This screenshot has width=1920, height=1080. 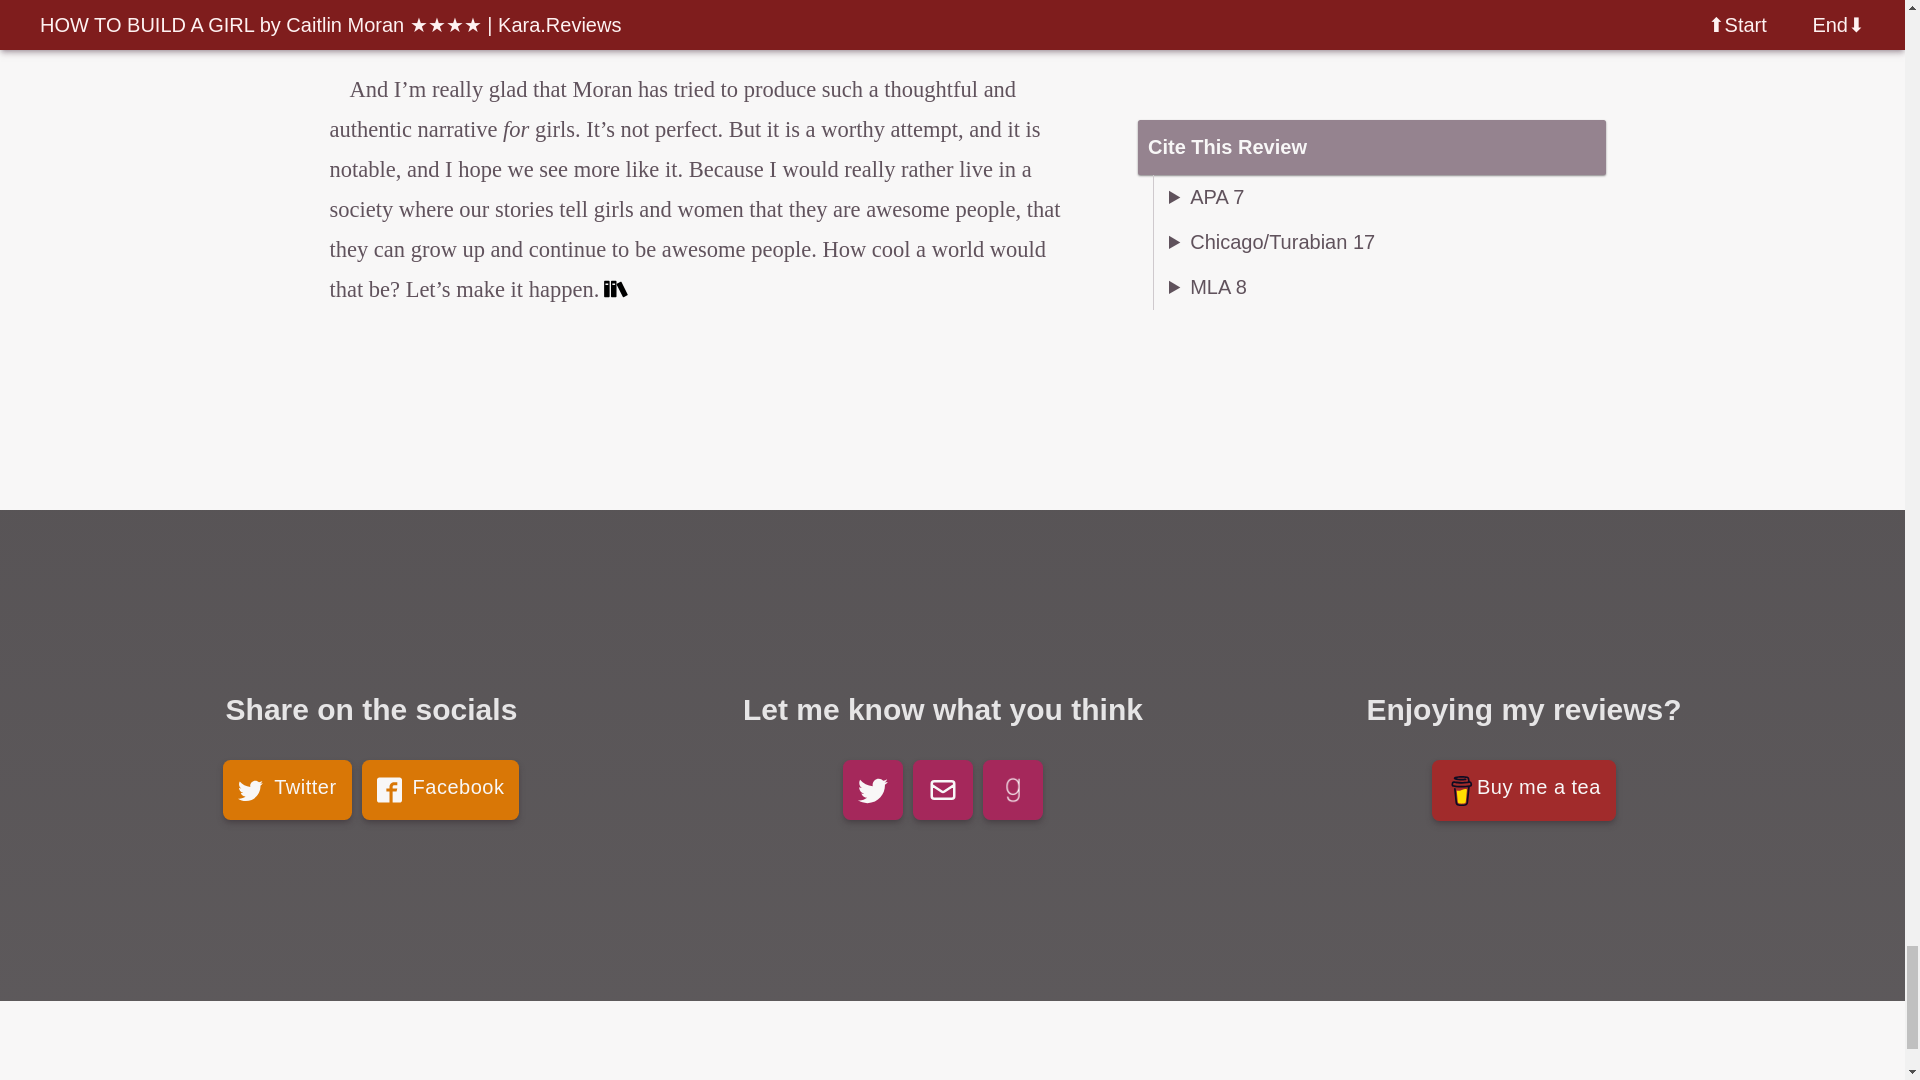 I want to click on Twitter, so click(x=286, y=790).